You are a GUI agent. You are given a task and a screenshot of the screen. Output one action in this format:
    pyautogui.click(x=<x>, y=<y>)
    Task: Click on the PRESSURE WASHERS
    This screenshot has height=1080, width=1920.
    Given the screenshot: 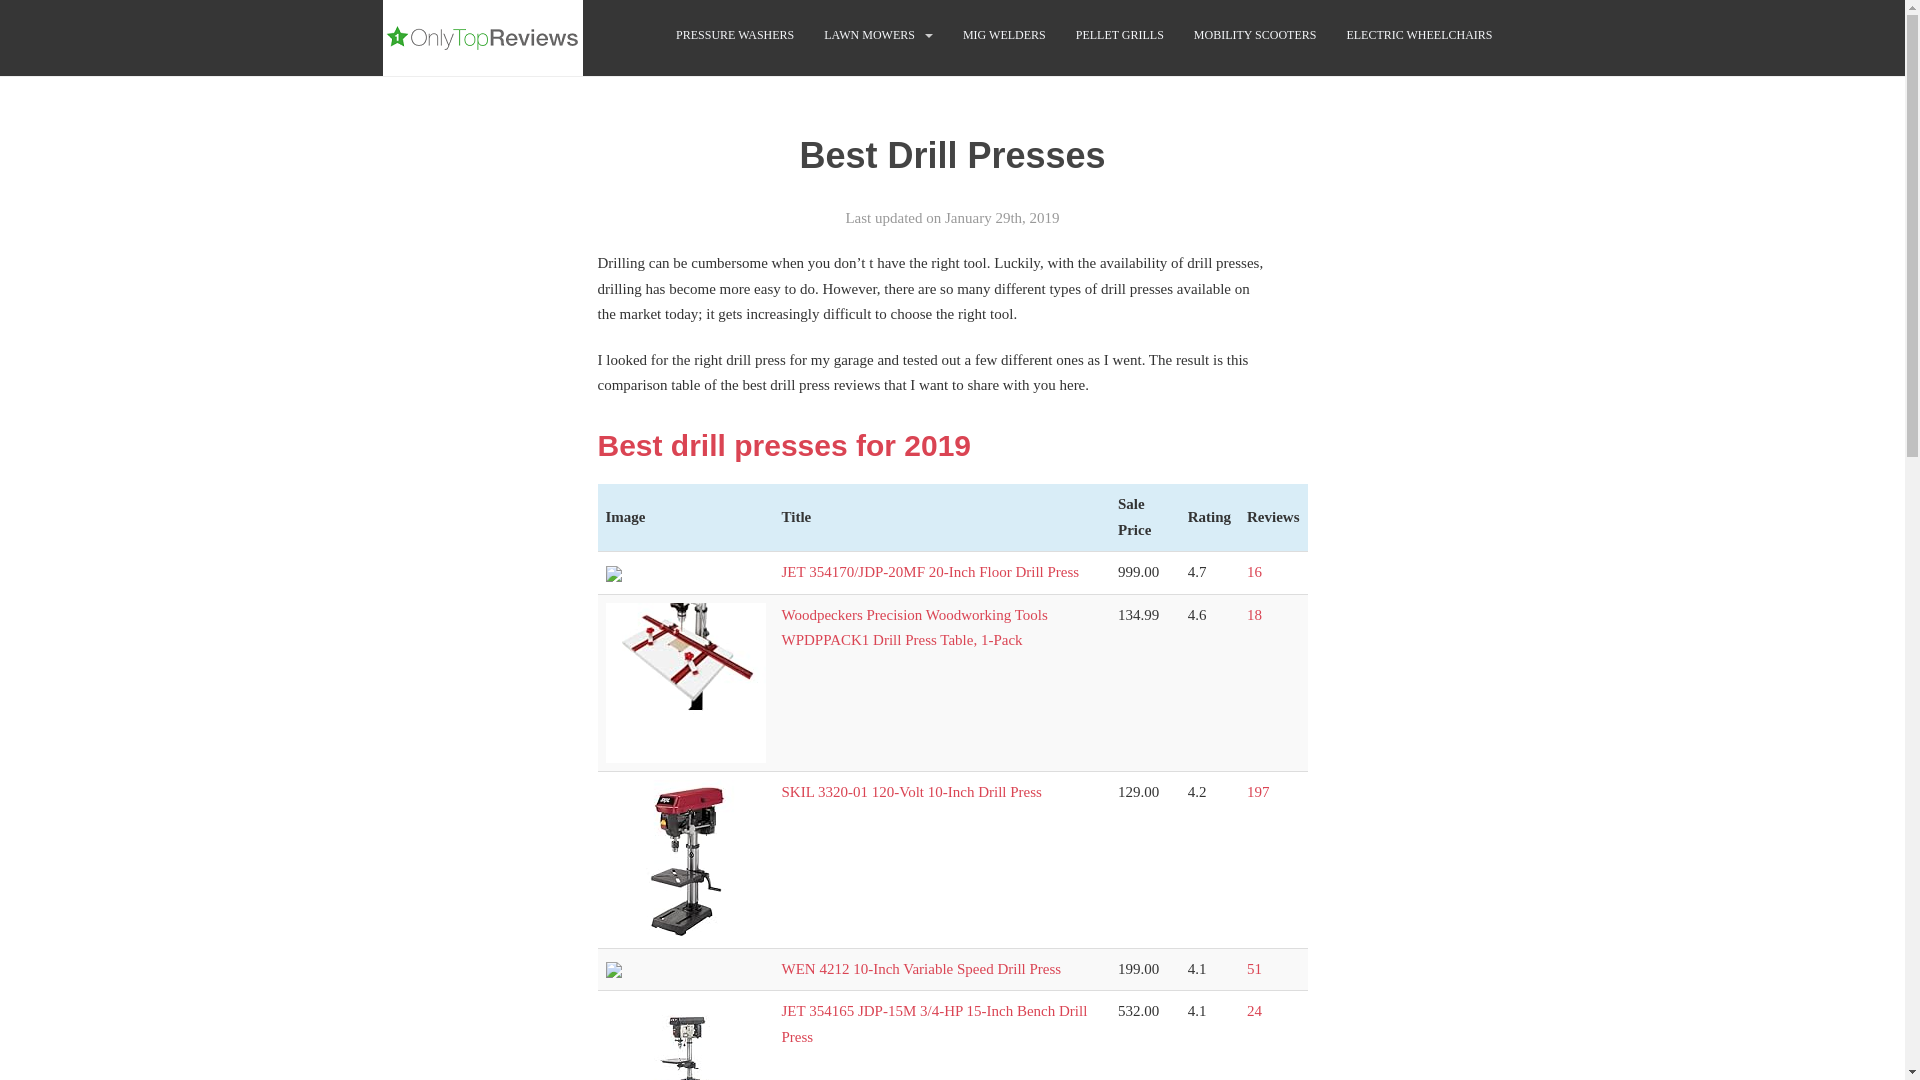 What is the action you would take?
    pyautogui.click(x=734, y=35)
    